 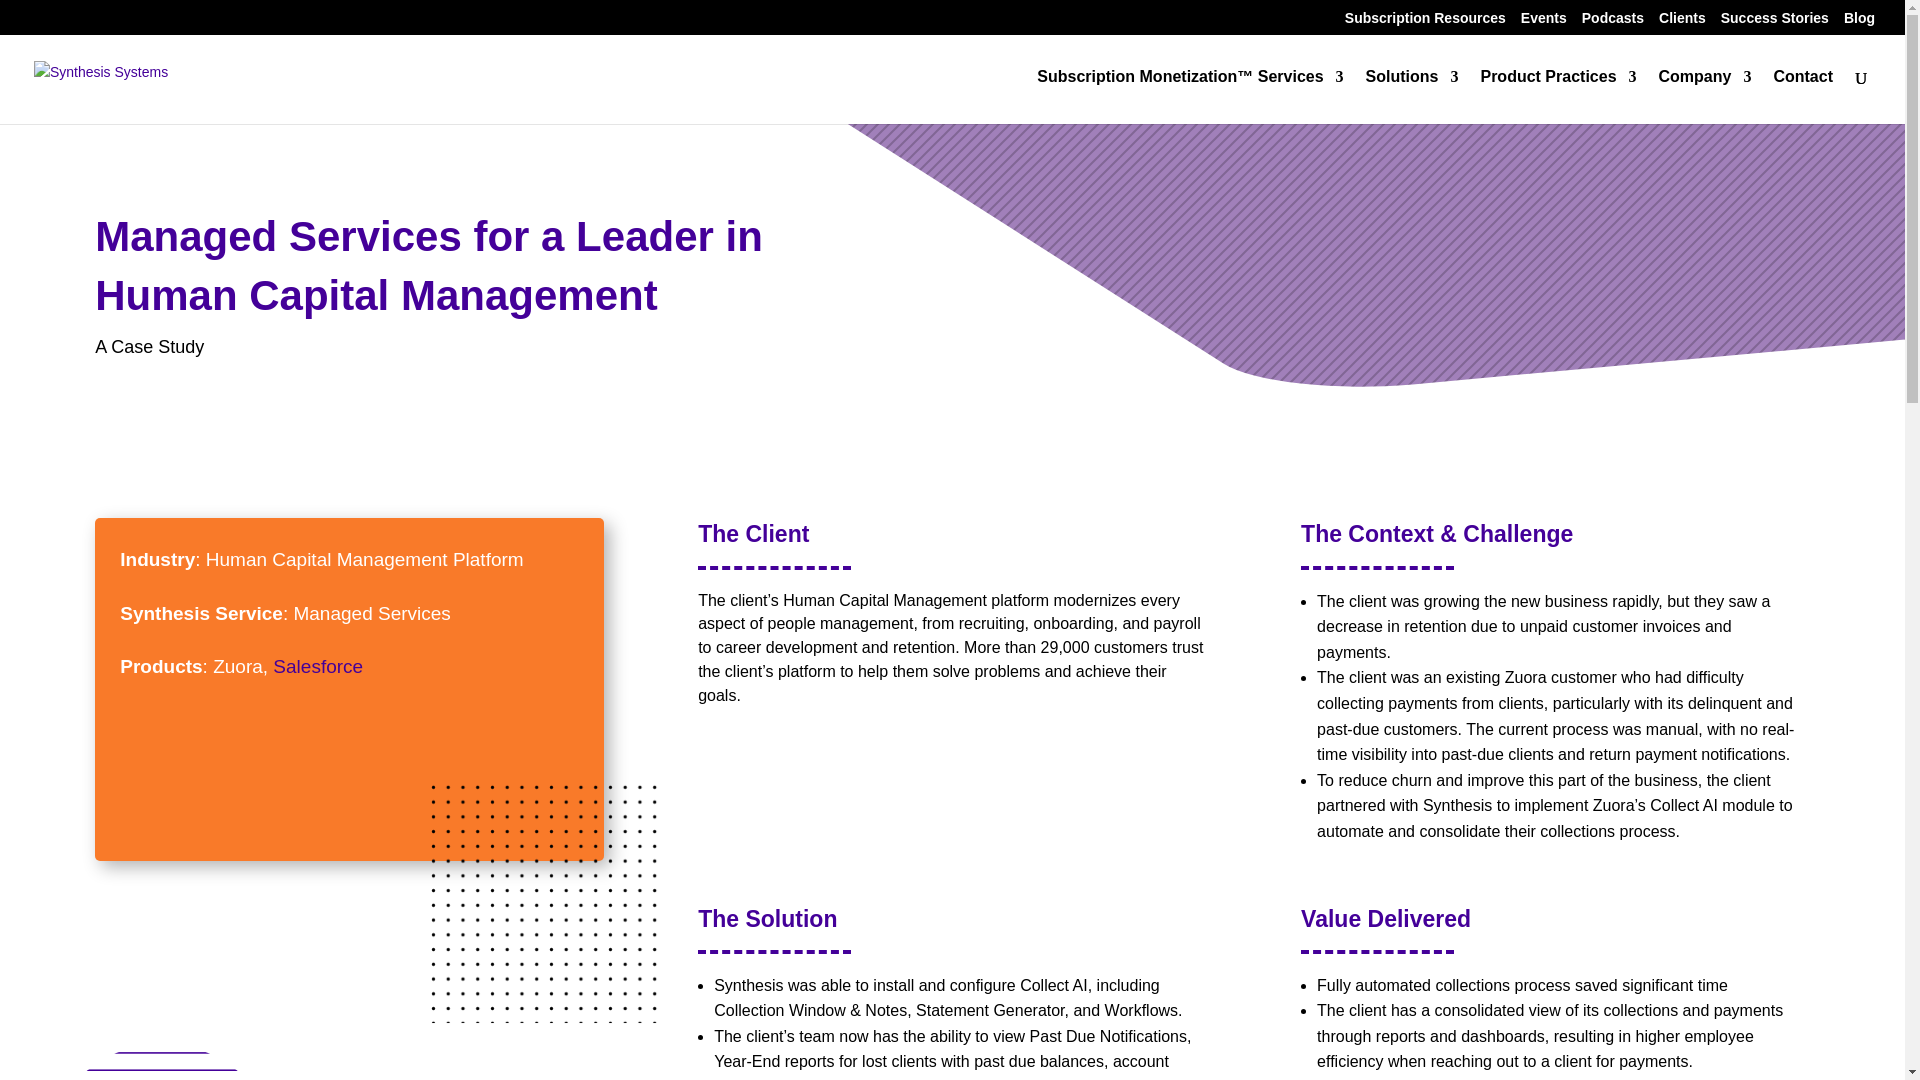 I want to click on Product Practices, so click(x=1558, y=97).